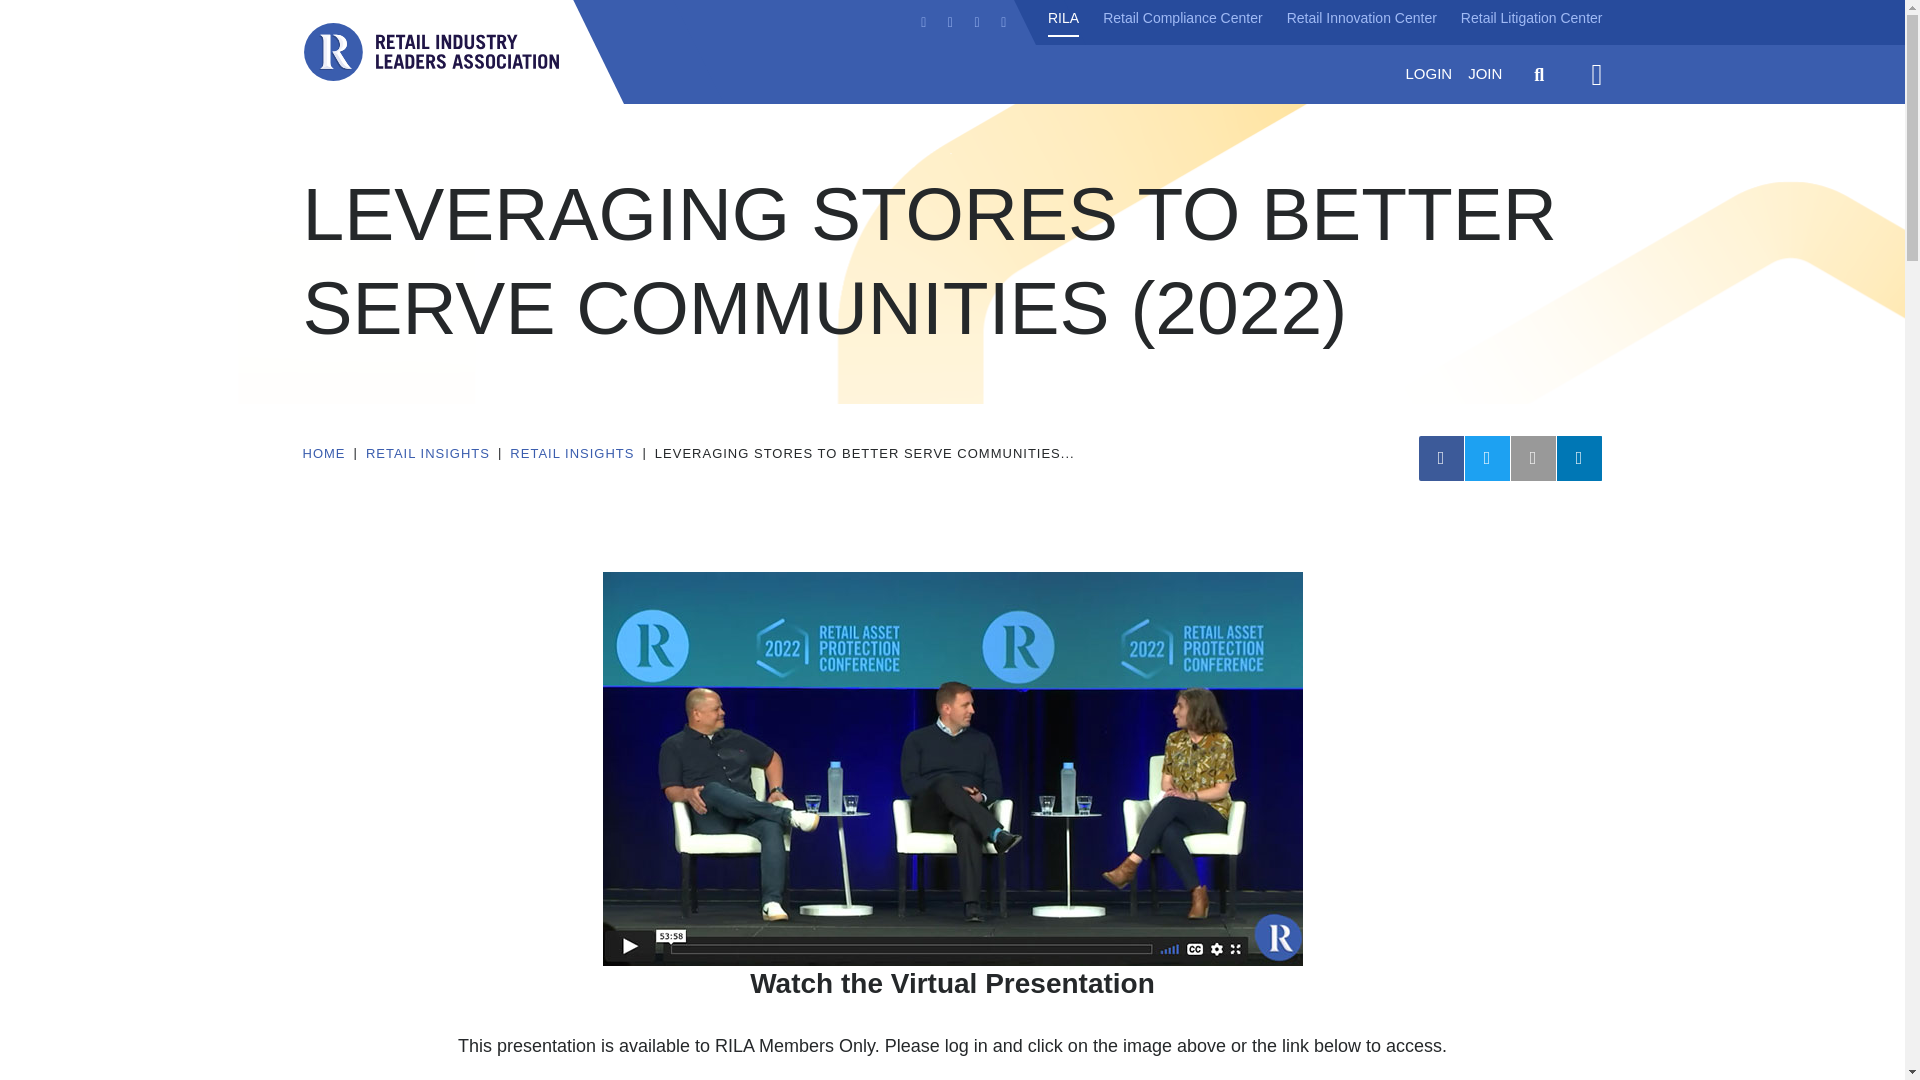  What do you see at coordinates (1182, 18) in the screenshot?
I see `Retail Compliance Center` at bounding box center [1182, 18].